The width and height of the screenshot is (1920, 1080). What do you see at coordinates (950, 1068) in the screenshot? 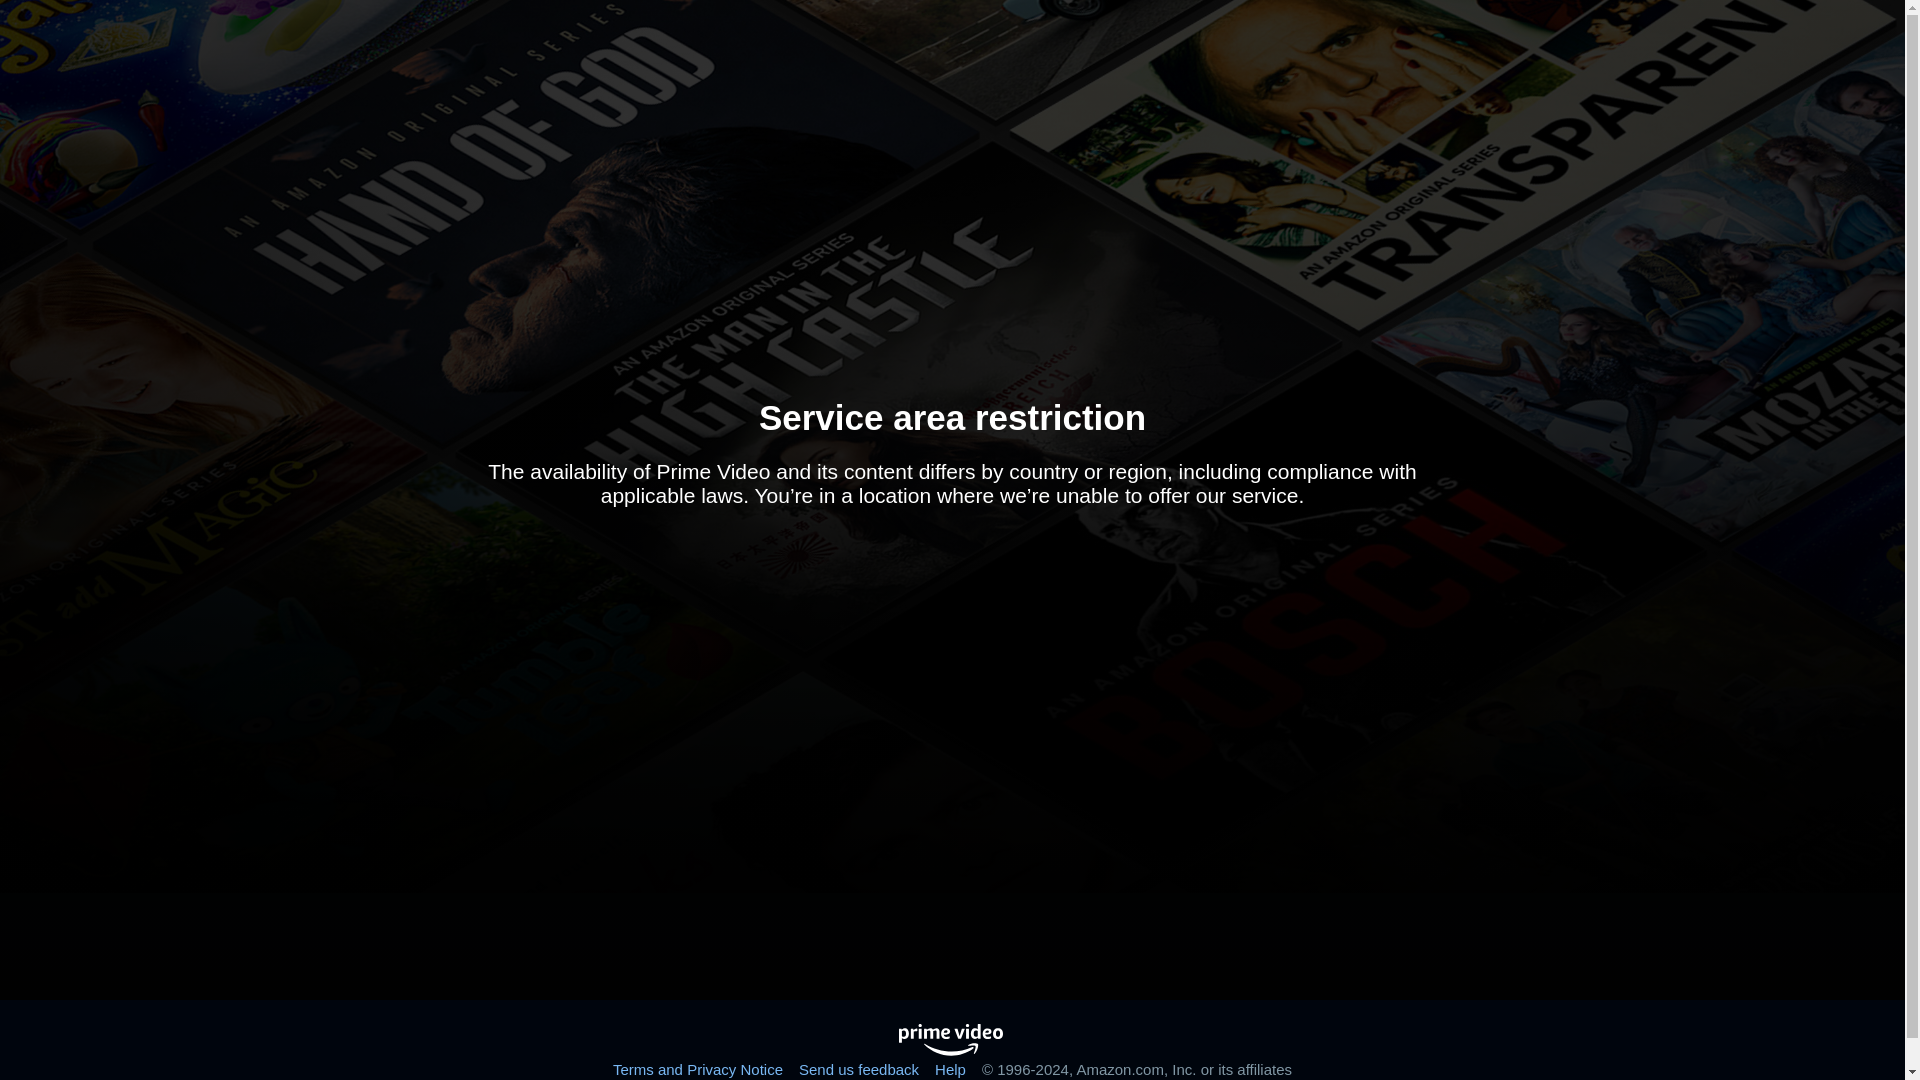
I see `Help` at bounding box center [950, 1068].